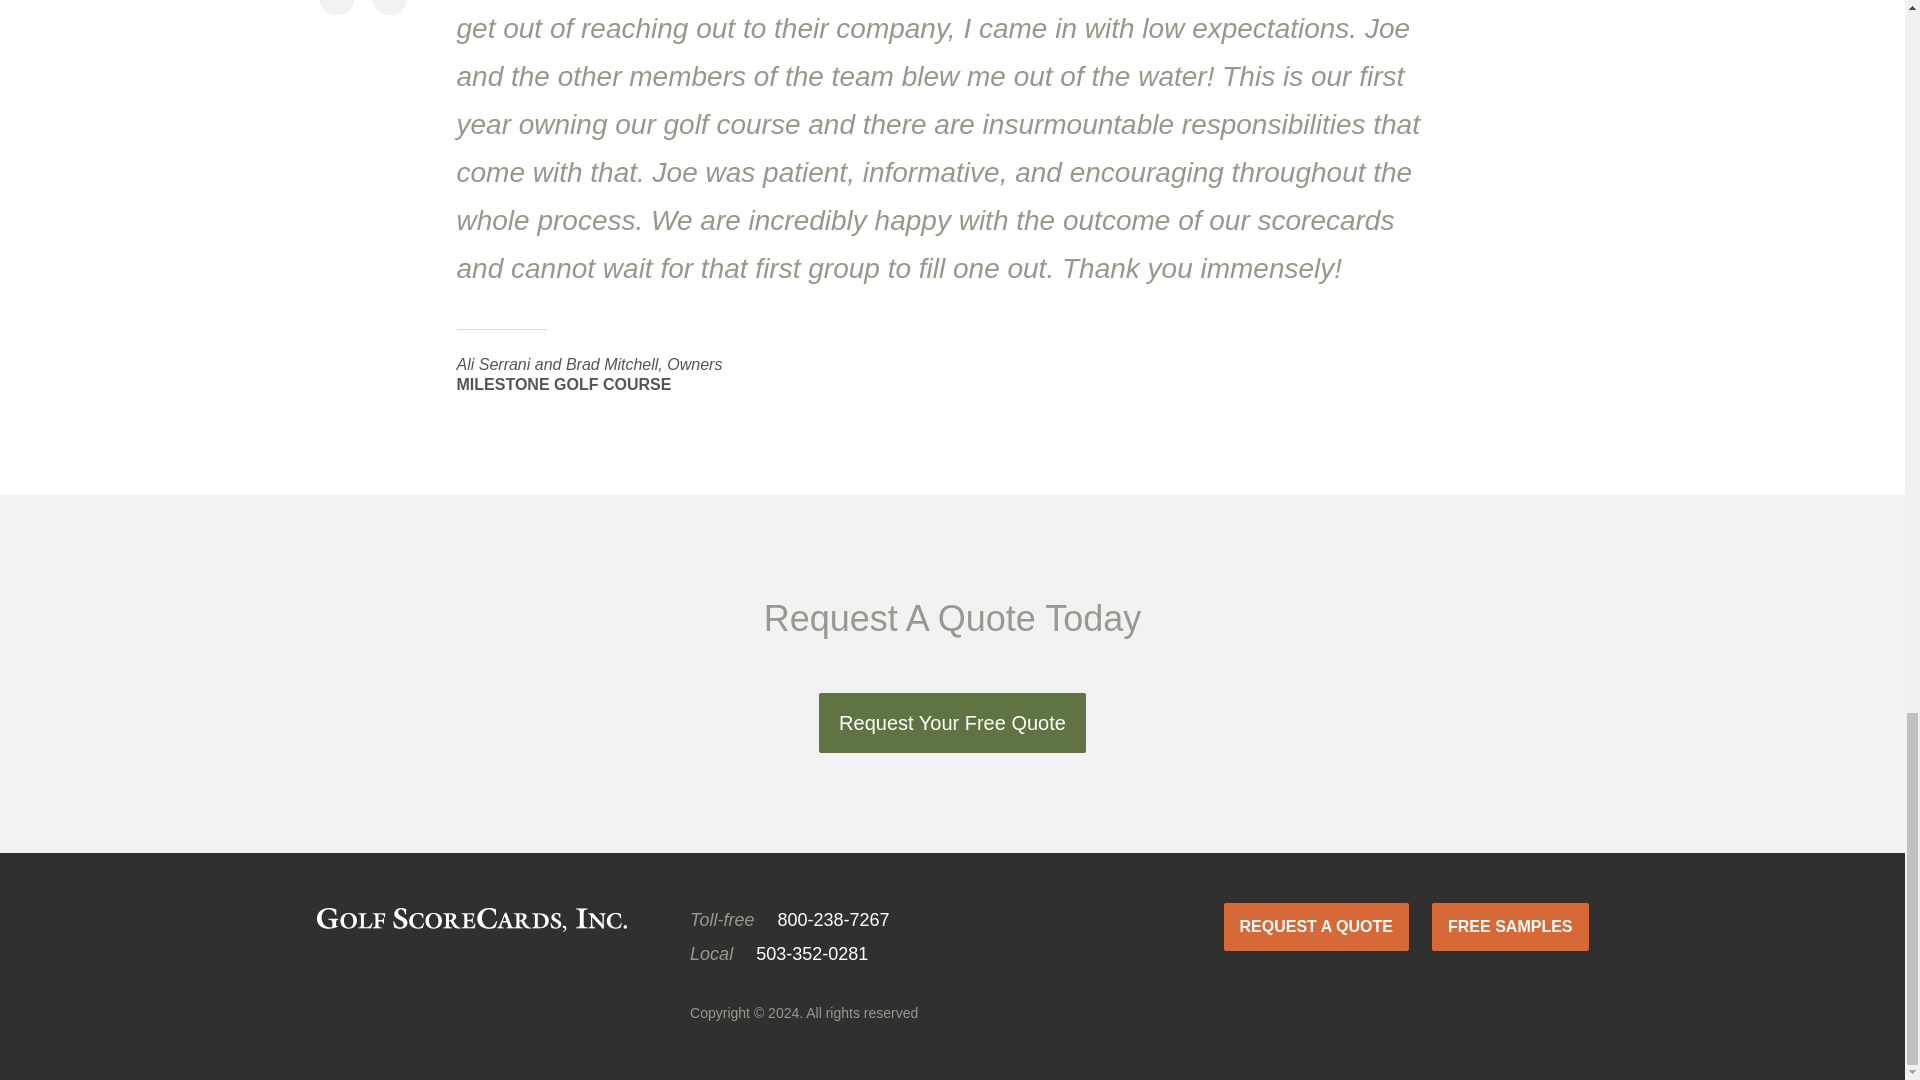  I want to click on Golf ScoreCards, Inc., so click(470, 920).